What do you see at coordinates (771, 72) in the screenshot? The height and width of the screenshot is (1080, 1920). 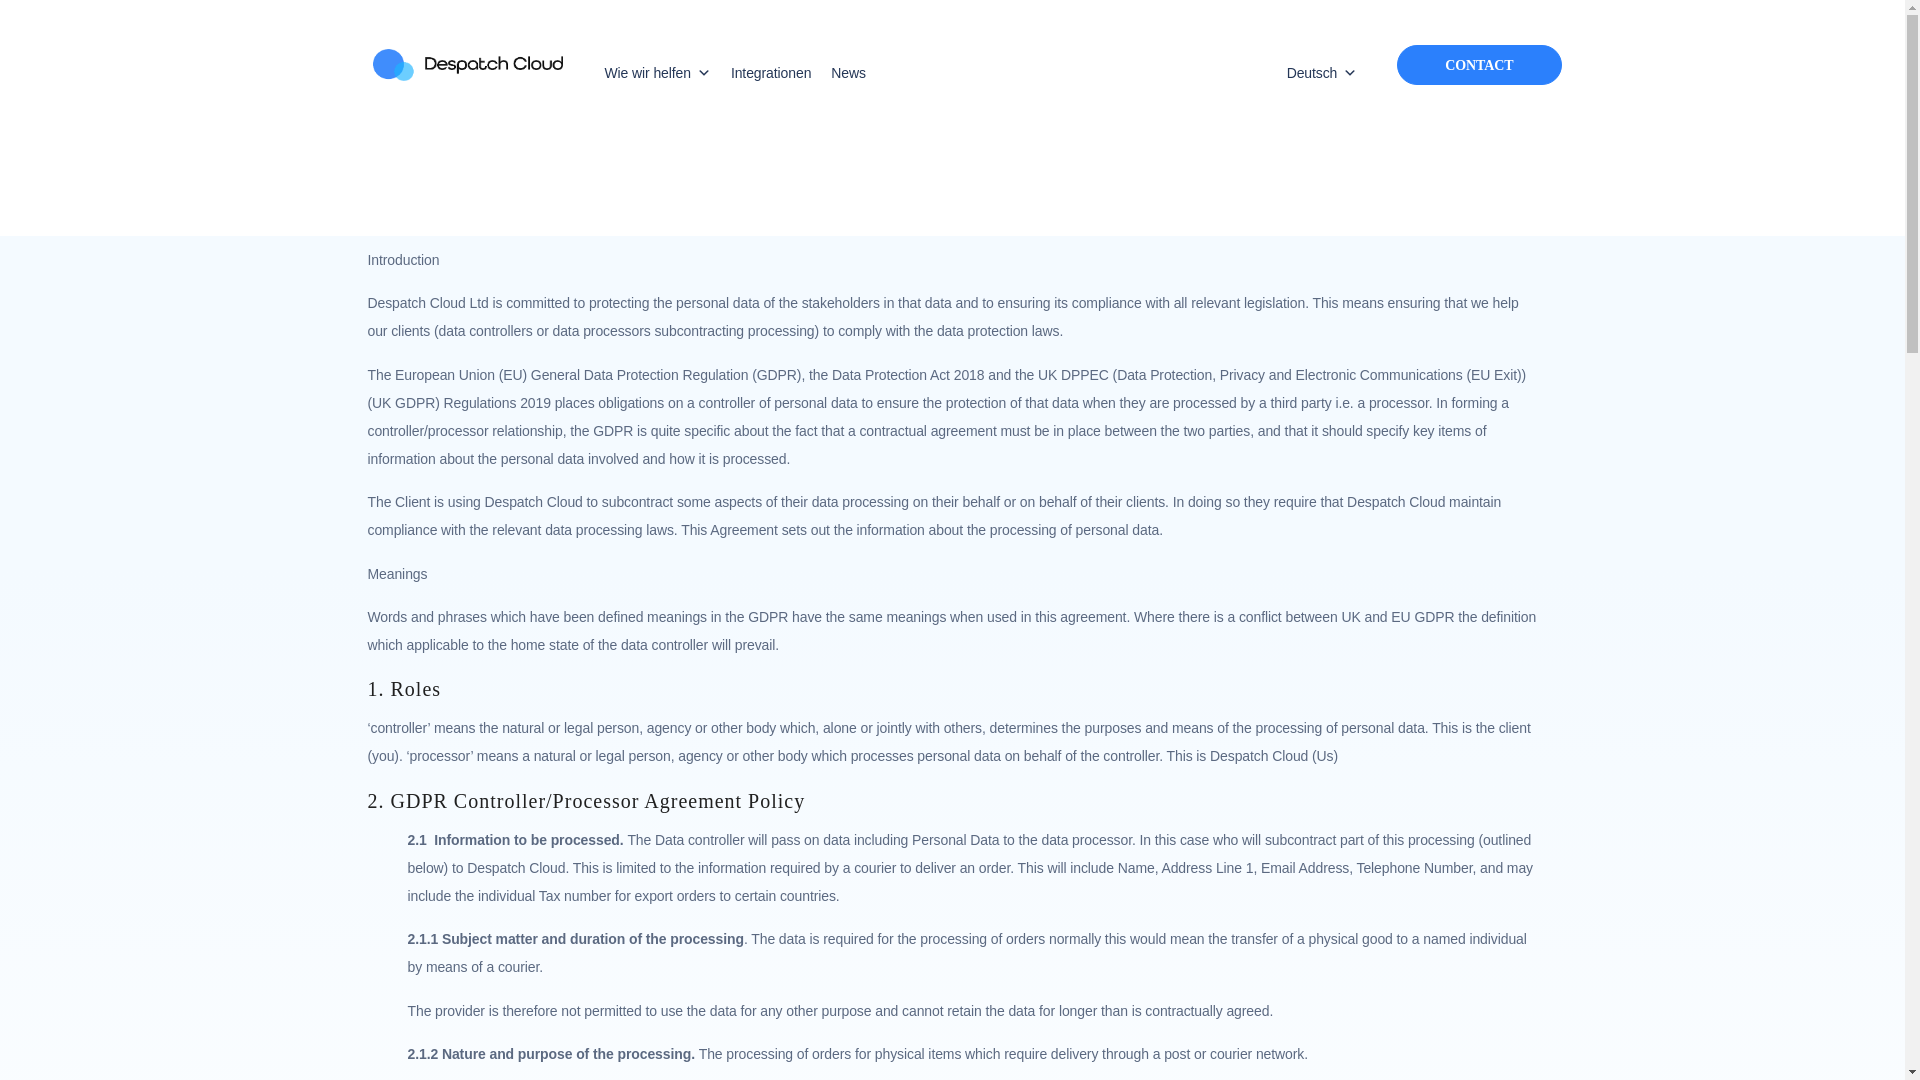 I see `Integrationen` at bounding box center [771, 72].